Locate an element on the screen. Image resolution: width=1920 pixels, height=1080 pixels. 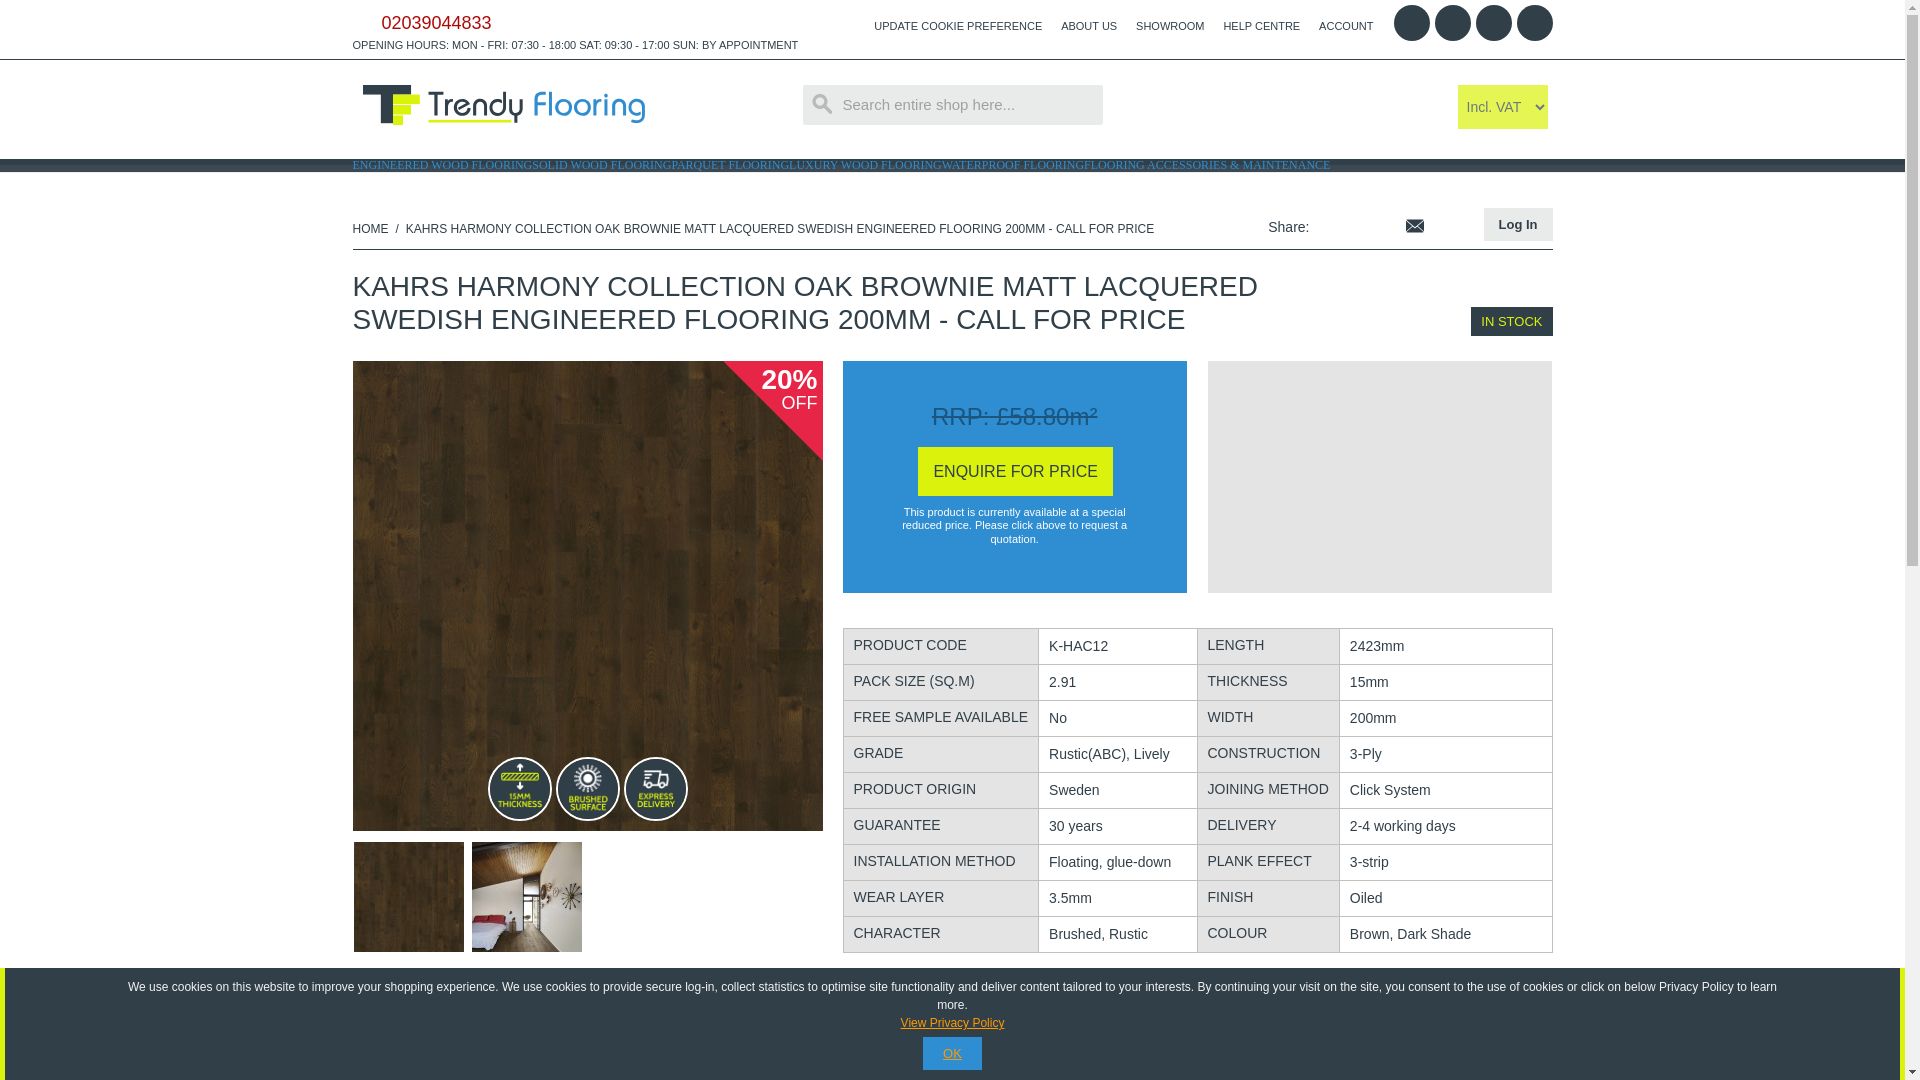
Trendy Floors Help Centre is located at coordinates (1261, 26).